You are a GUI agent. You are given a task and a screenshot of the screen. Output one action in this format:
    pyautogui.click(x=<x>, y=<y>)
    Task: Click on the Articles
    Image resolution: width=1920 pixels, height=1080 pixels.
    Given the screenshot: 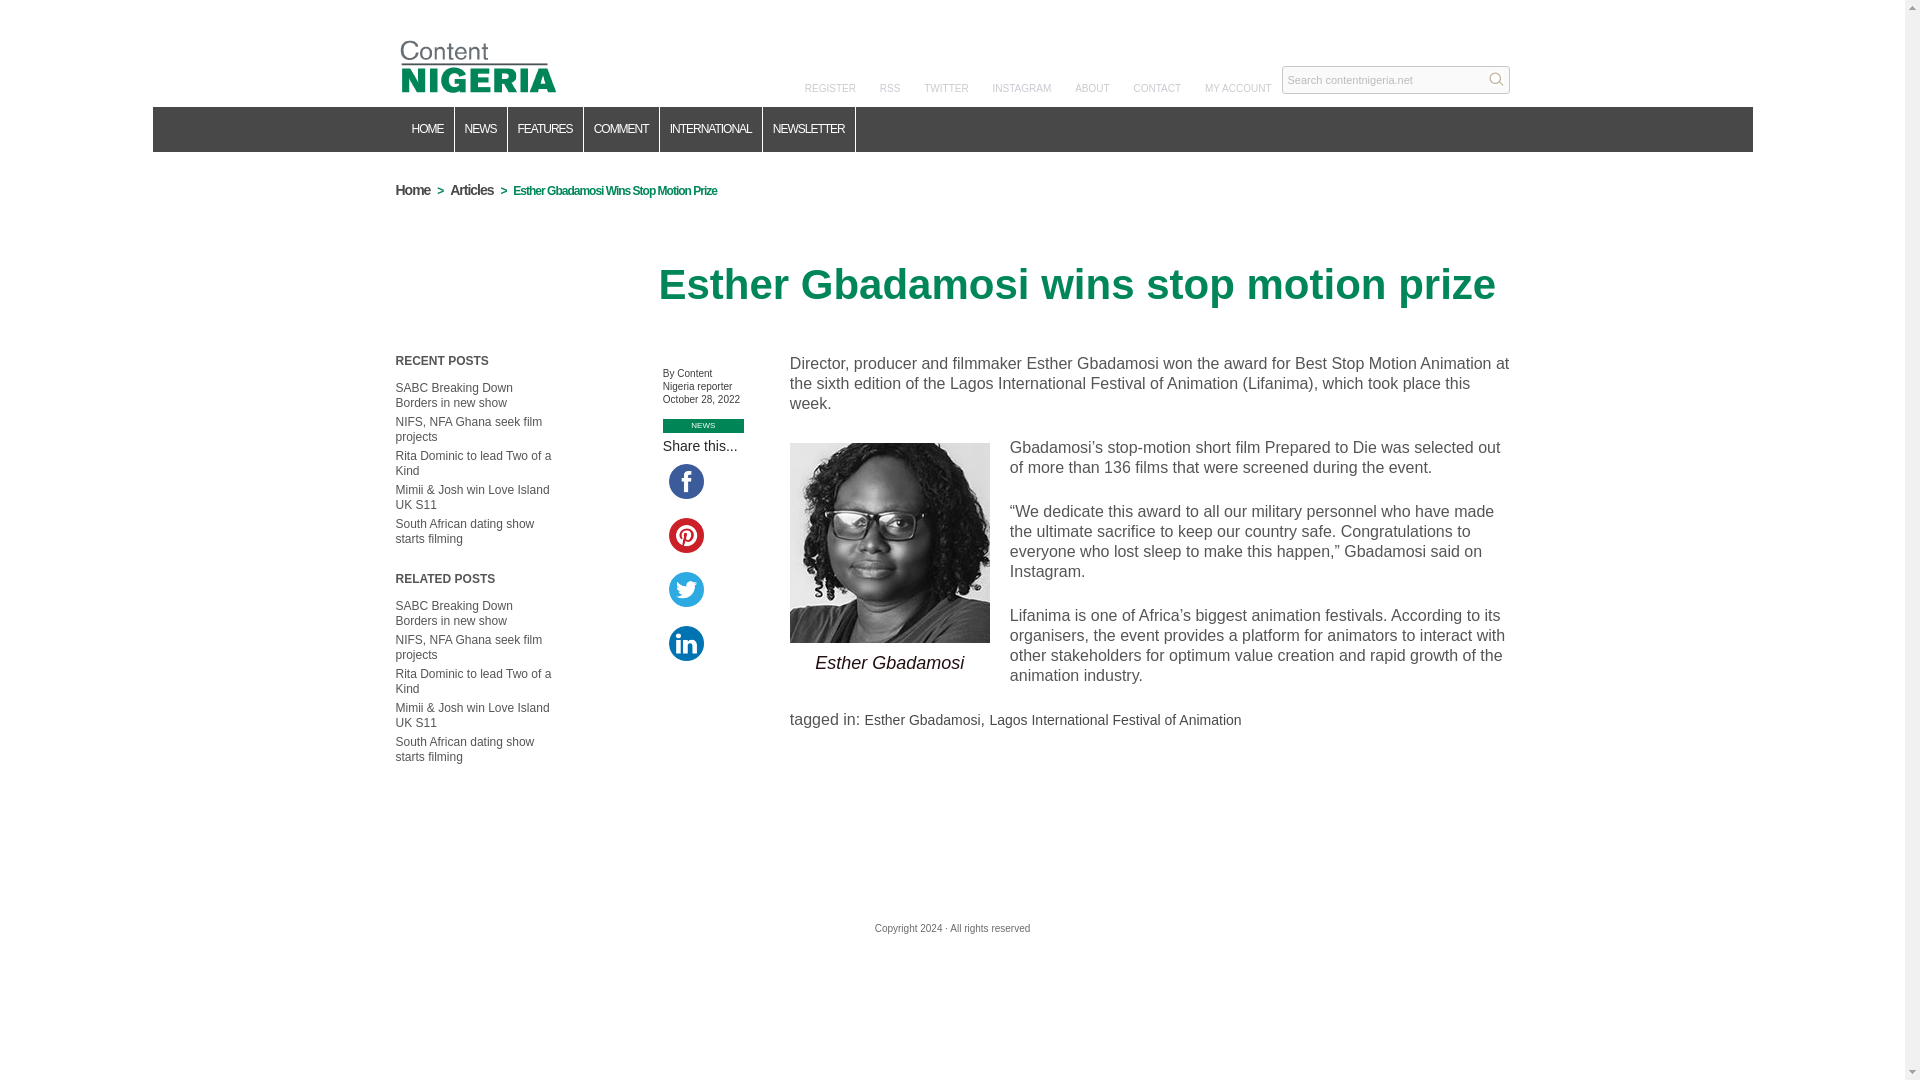 What is the action you would take?
    pyautogui.click(x=471, y=190)
    